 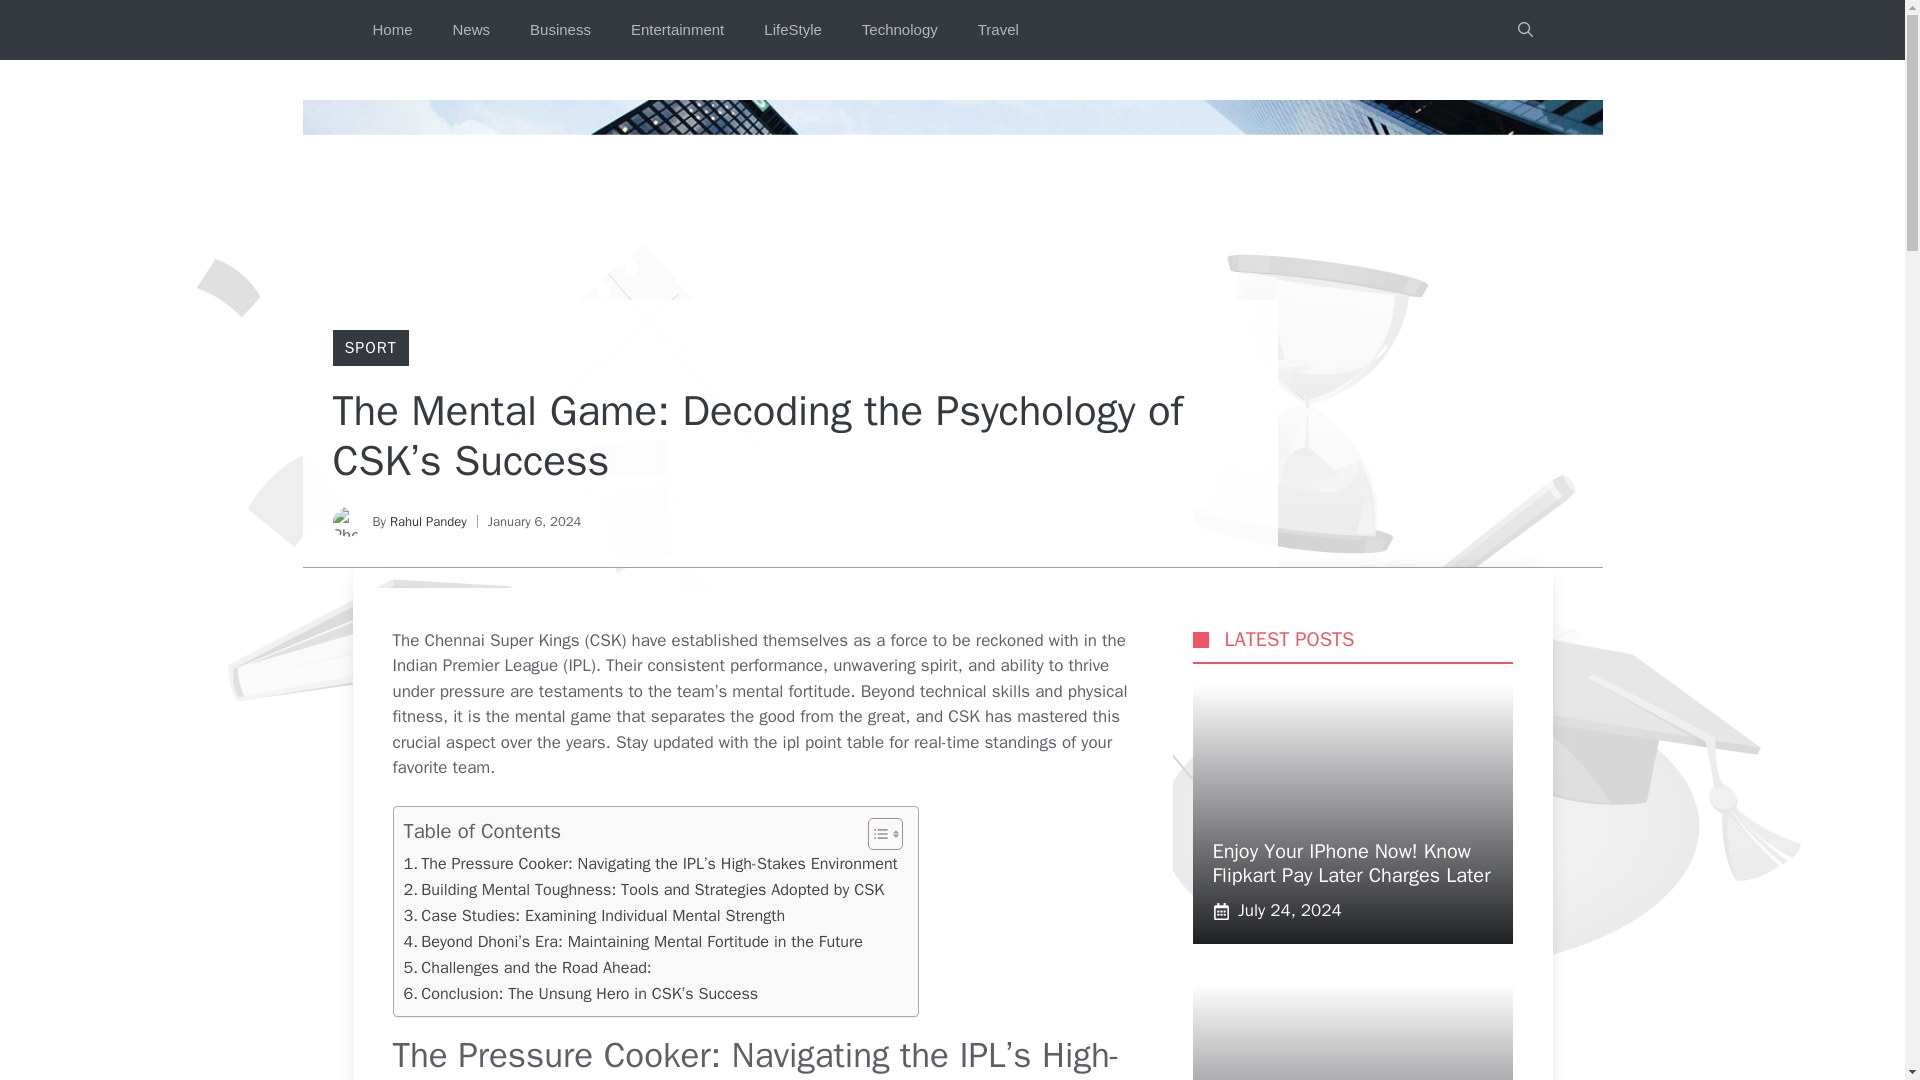 I want to click on Enjoy Your IPhone Now! Know Flipkart Pay Later Charges Later, so click(x=1350, y=863).